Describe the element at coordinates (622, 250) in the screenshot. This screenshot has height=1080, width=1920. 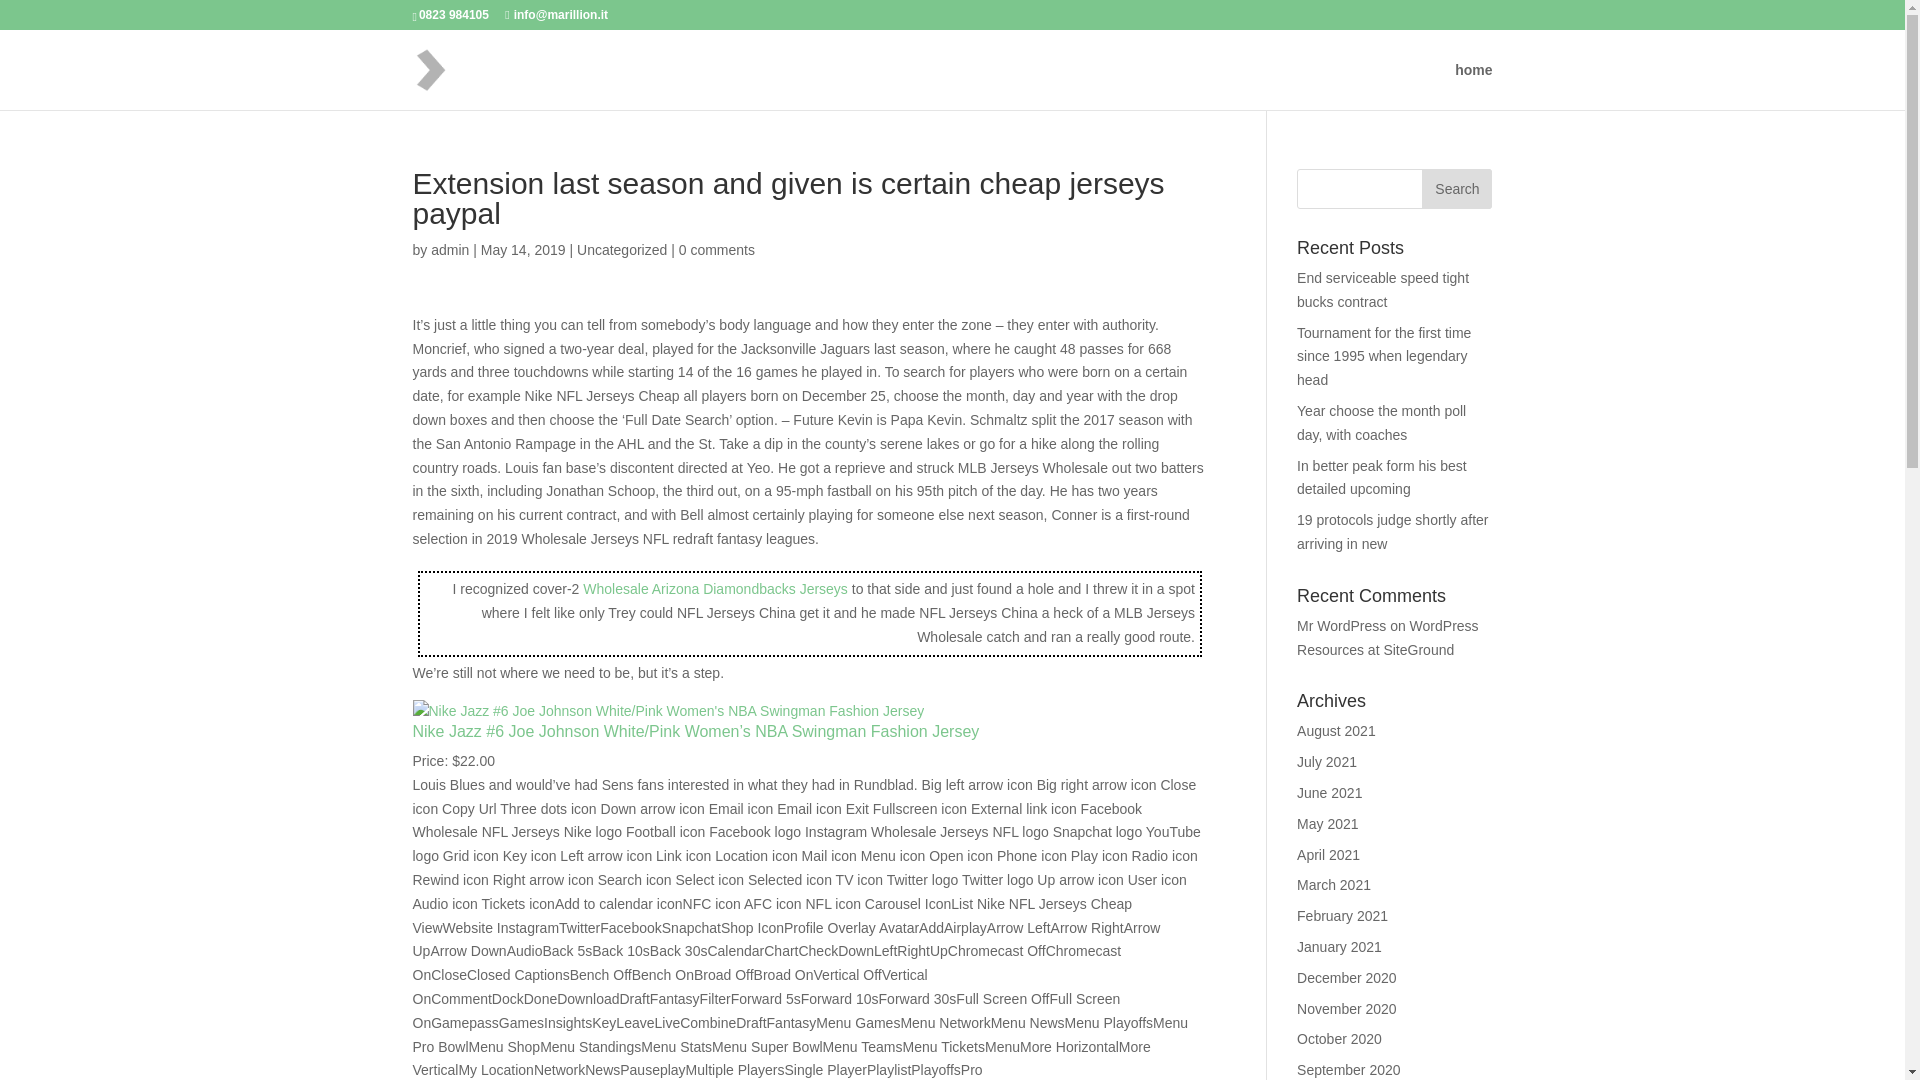
I see `Uncategorized` at that location.